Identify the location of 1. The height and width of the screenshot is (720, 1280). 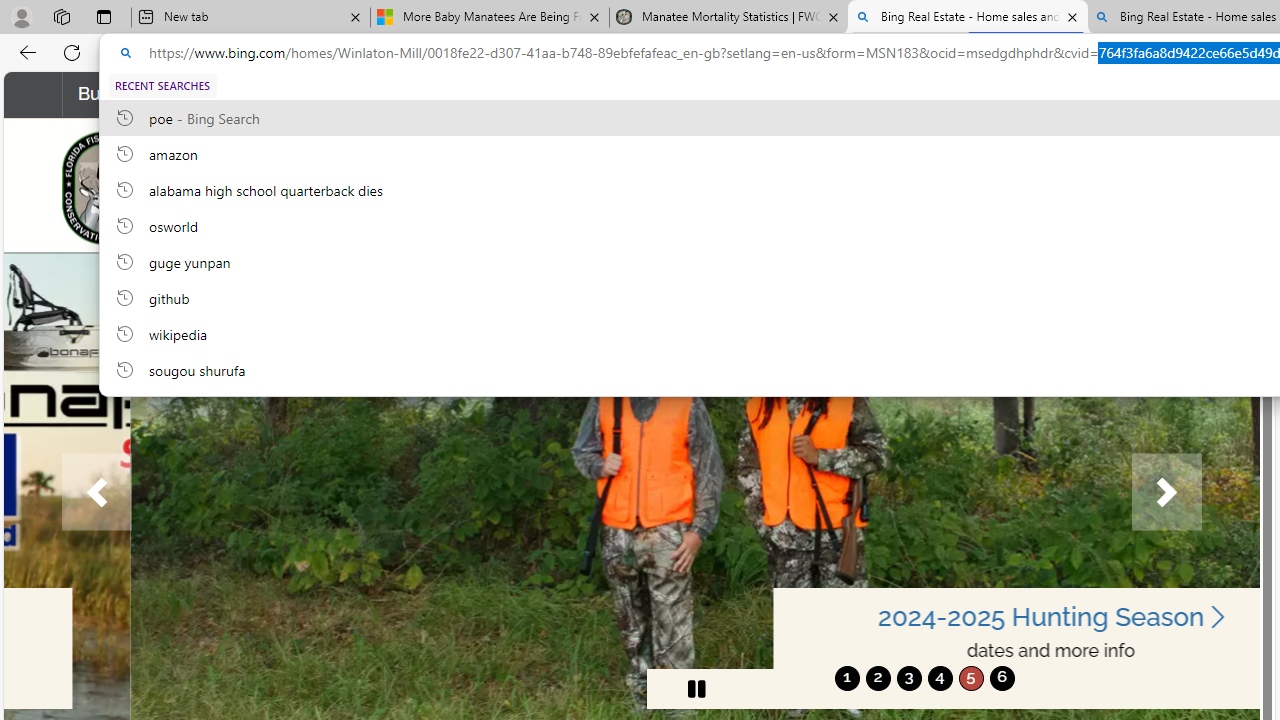
(847, 678).